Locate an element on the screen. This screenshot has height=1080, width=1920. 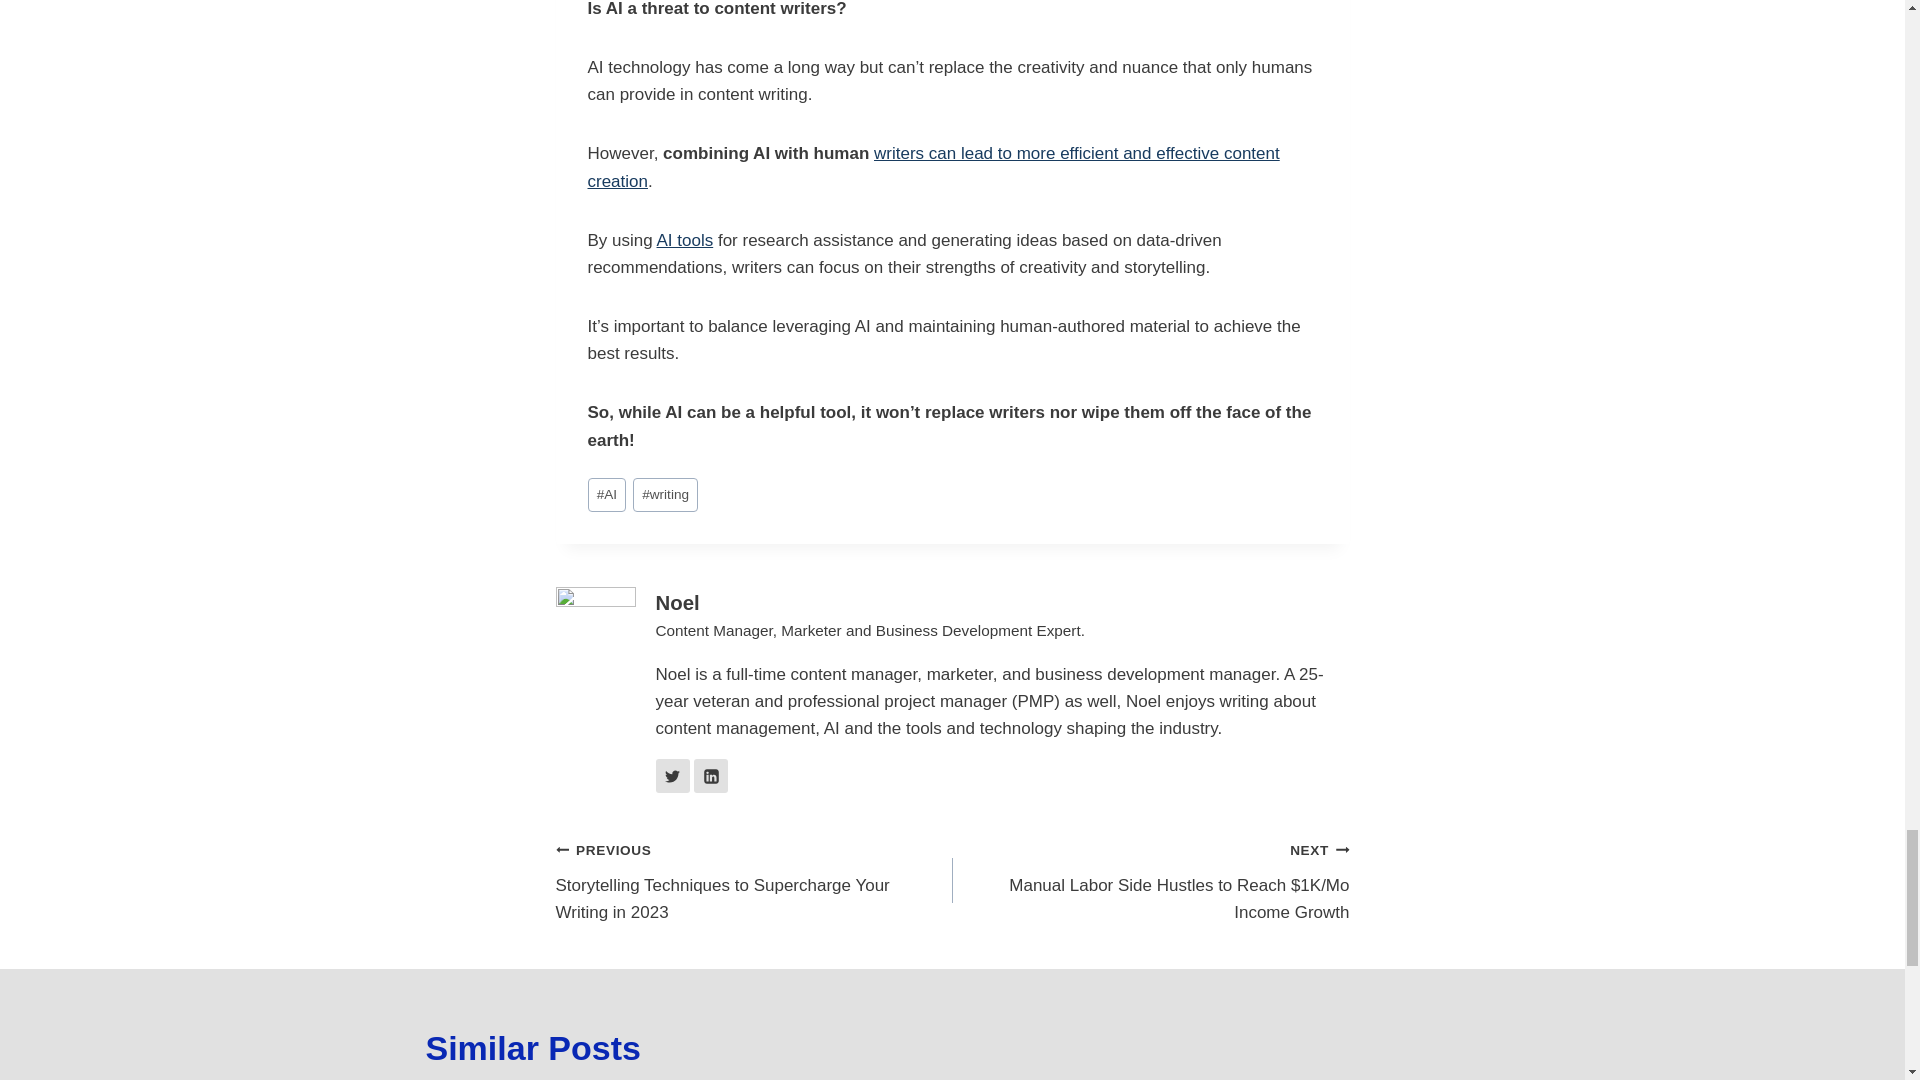
Noel is located at coordinates (678, 602).